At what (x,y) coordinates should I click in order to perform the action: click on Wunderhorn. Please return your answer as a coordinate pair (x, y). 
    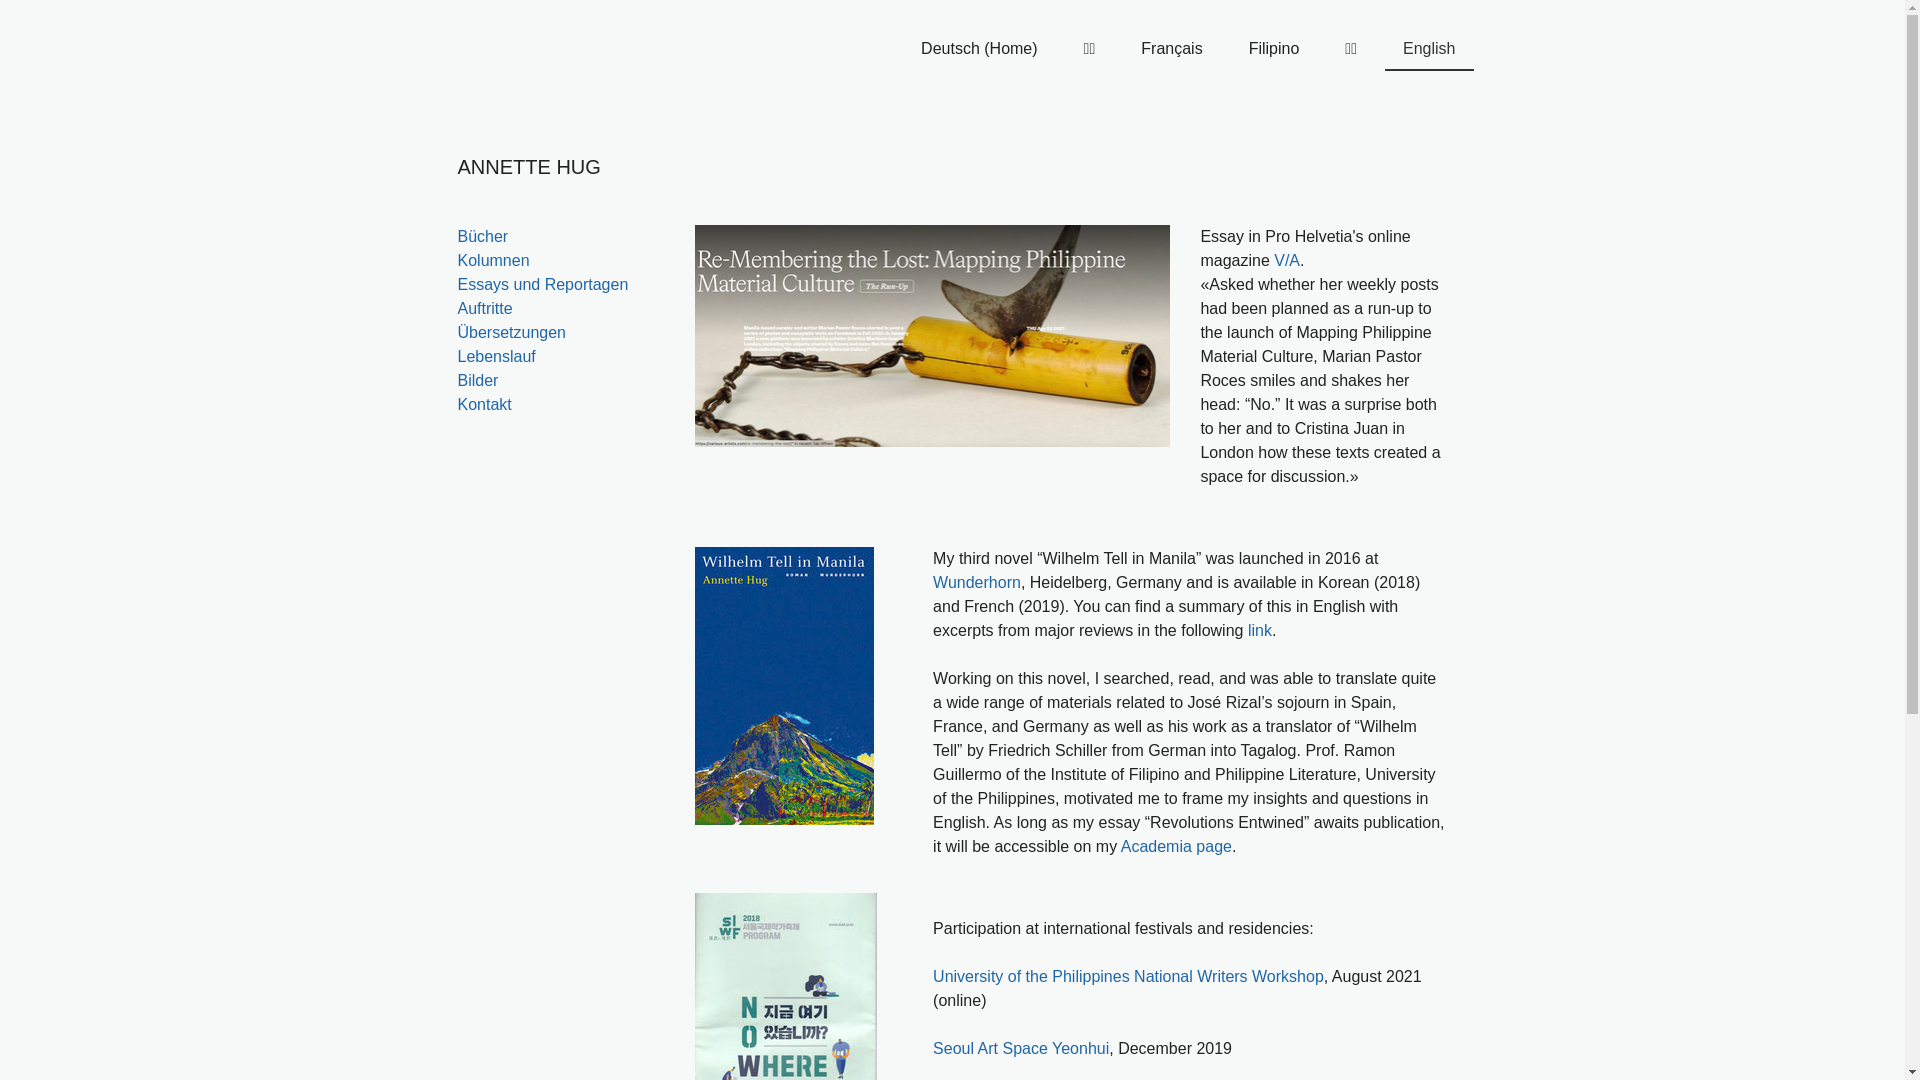
    Looking at the image, I should click on (977, 582).